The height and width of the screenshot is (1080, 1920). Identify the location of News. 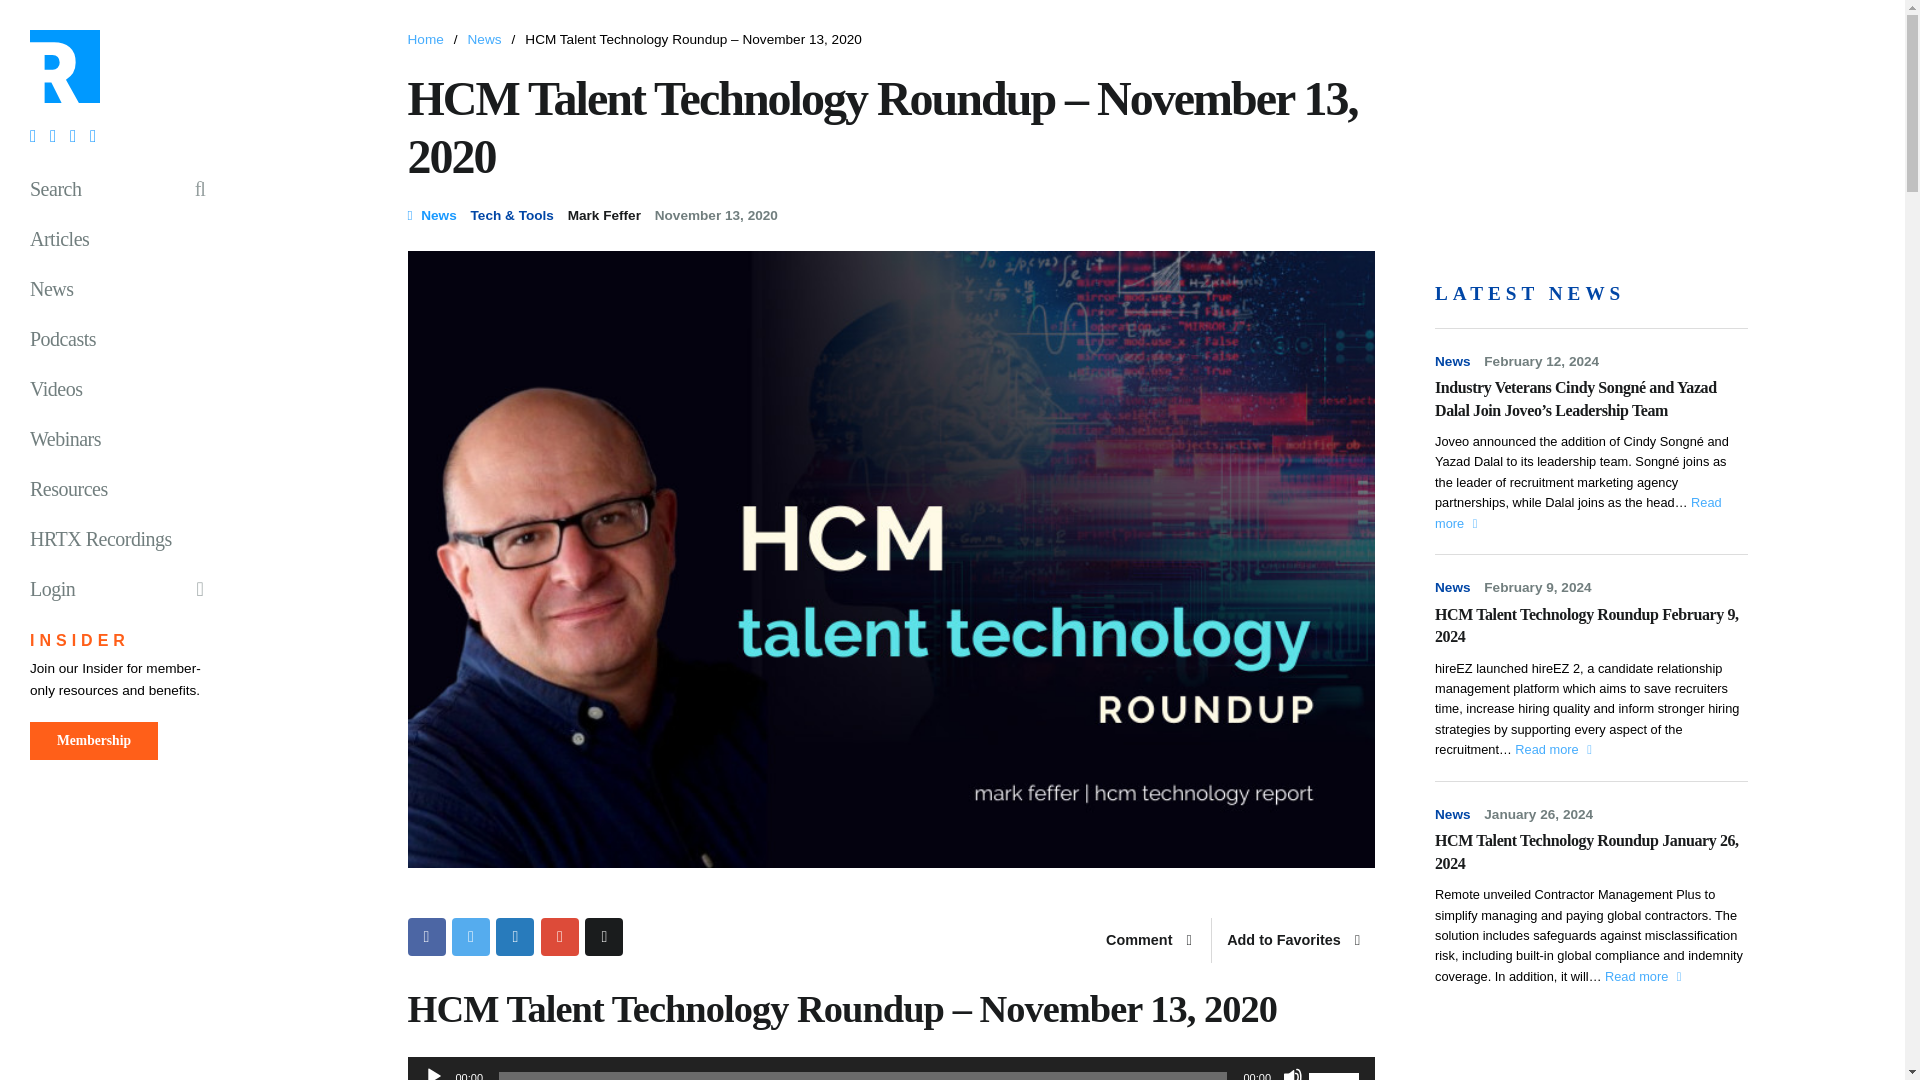
(125, 288).